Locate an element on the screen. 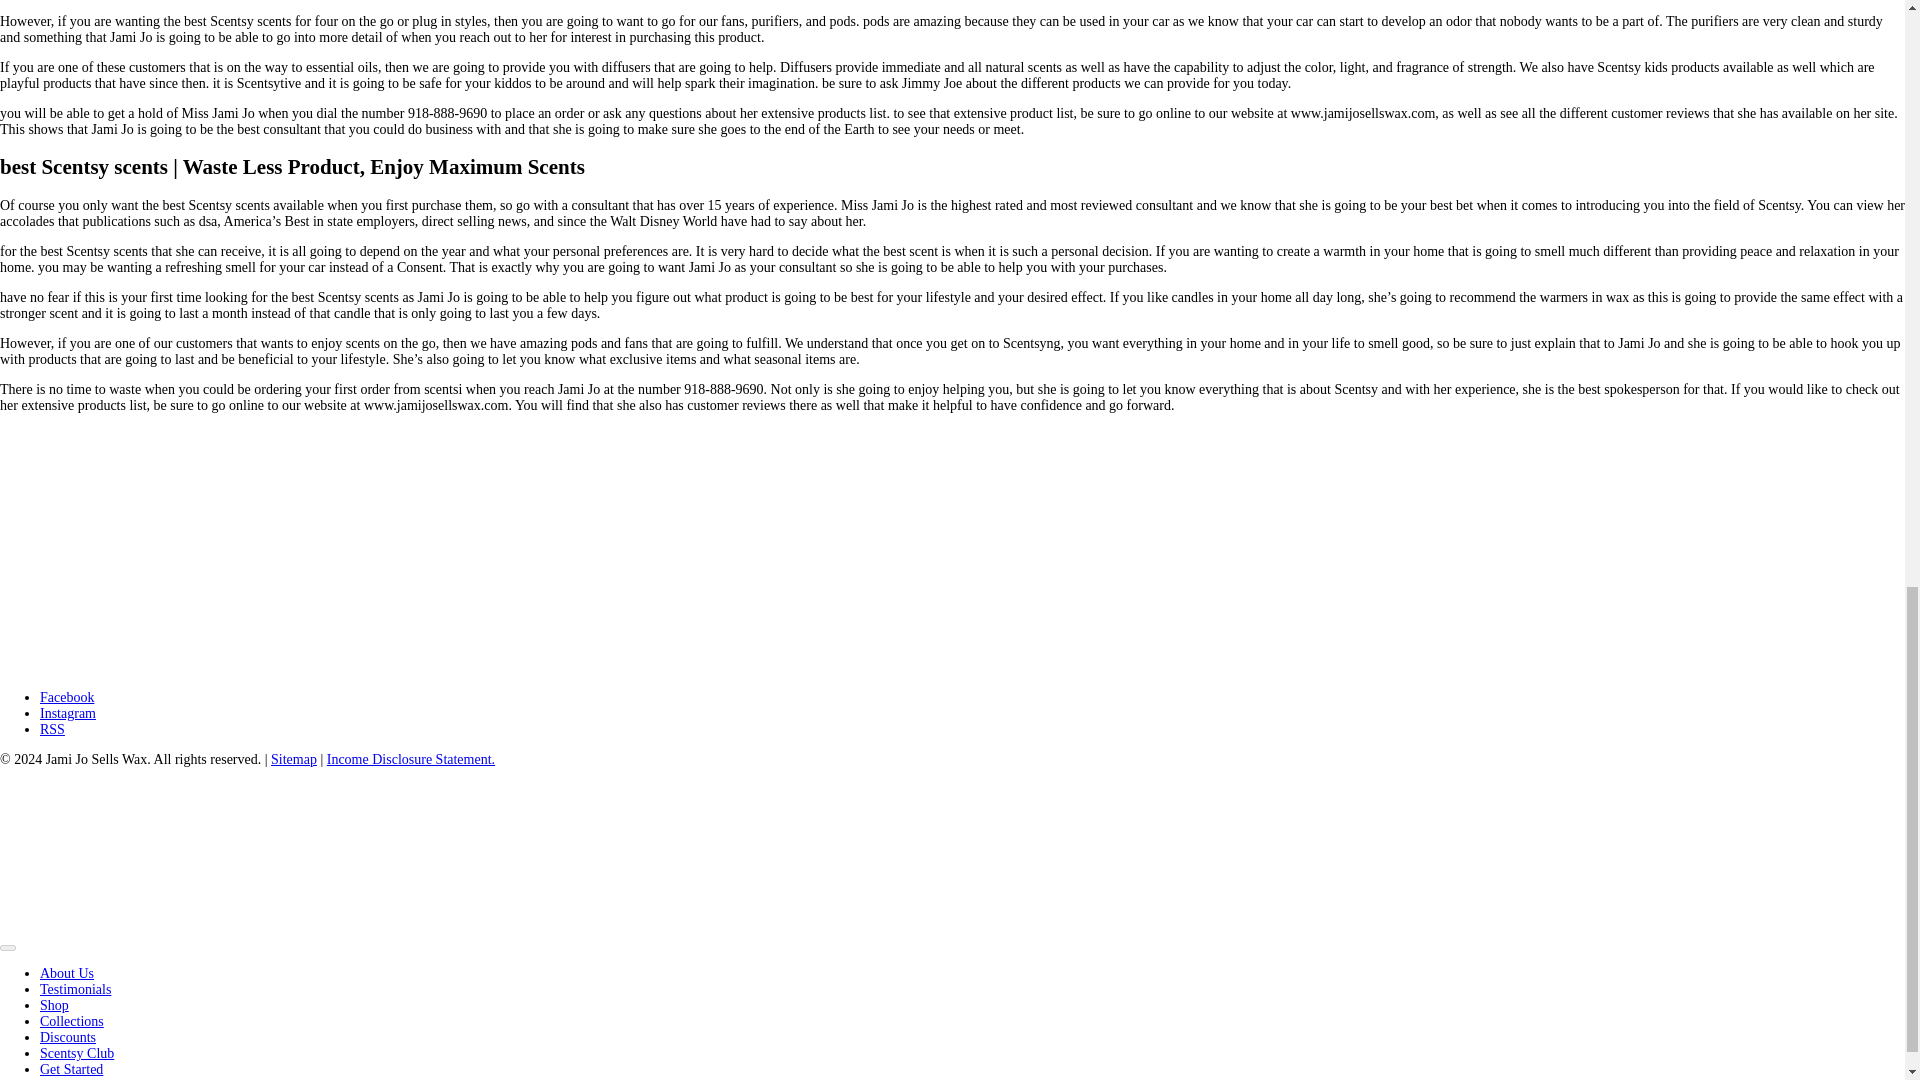  Shop is located at coordinates (54, 1005).